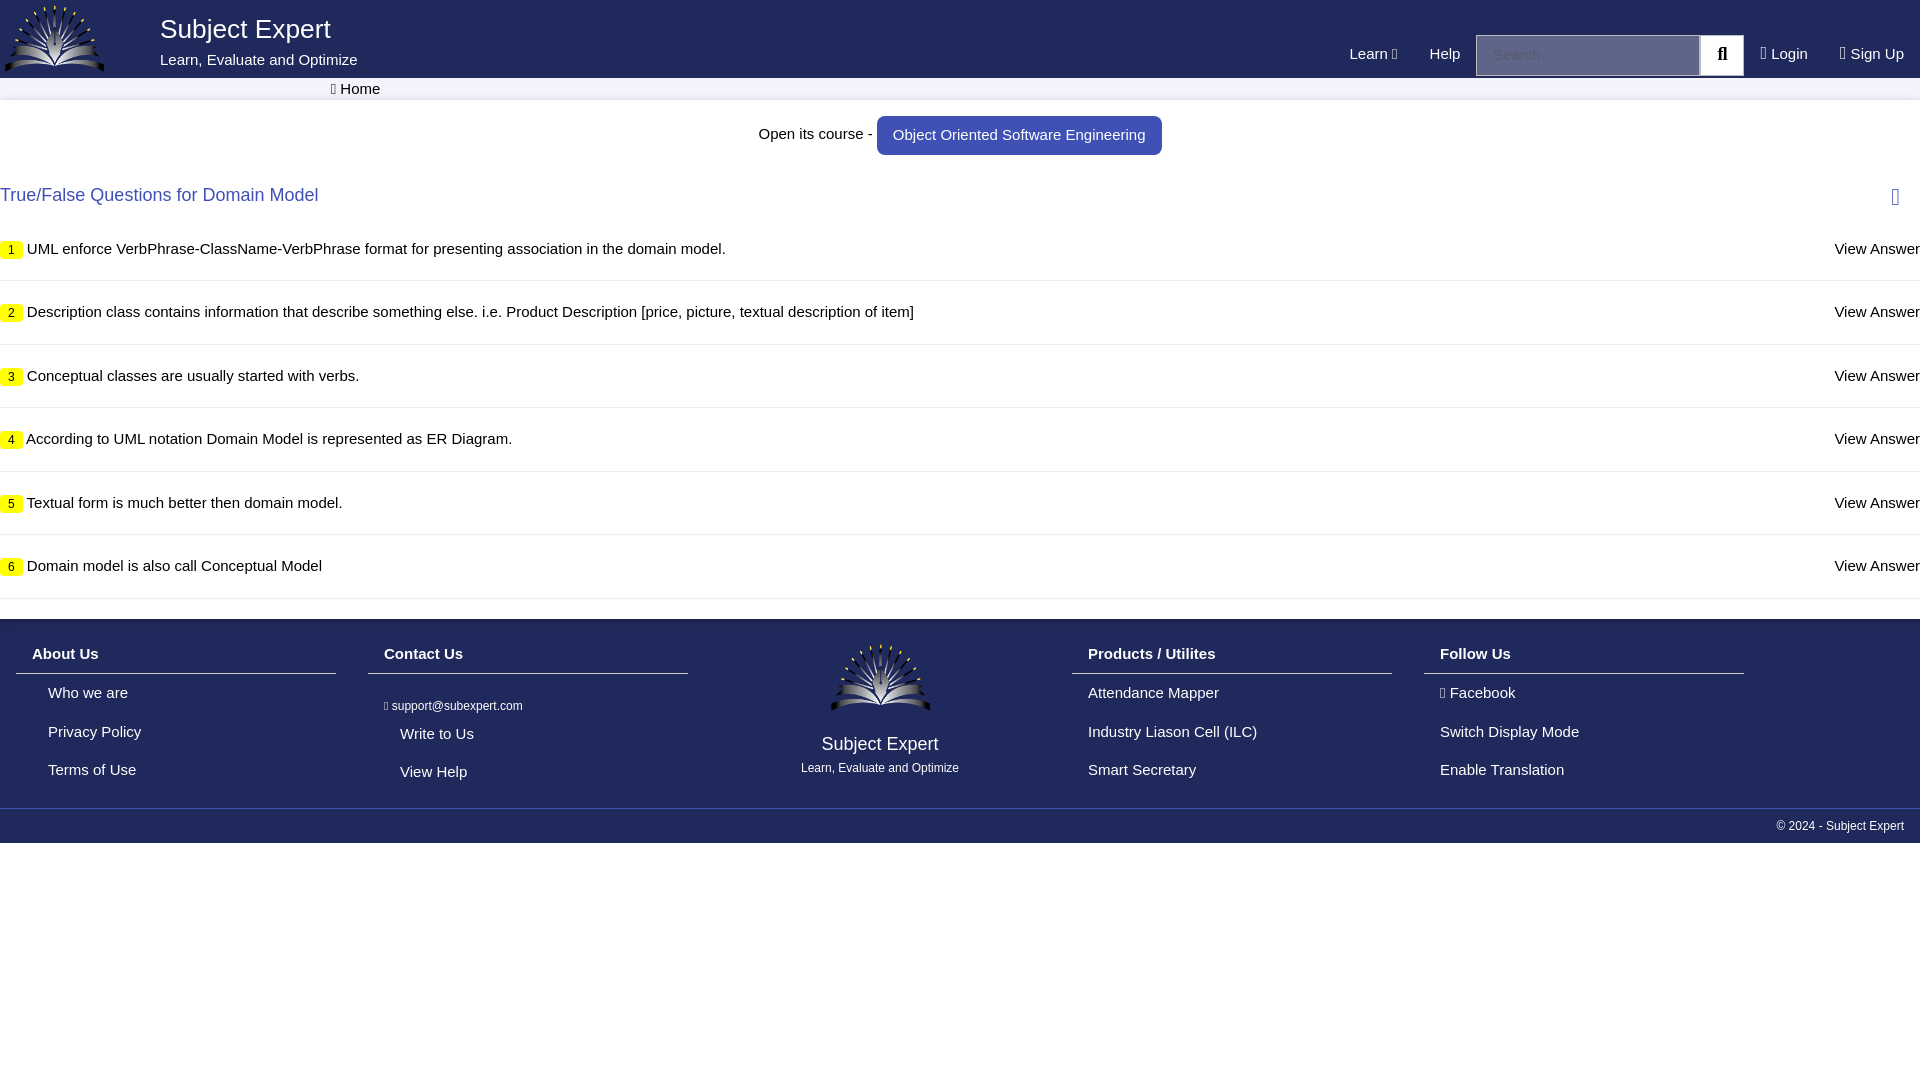 This screenshot has height=1080, width=1920. Describe the element at coordinates (1374, 54) in the screenshot. I see `Learn` at that location.